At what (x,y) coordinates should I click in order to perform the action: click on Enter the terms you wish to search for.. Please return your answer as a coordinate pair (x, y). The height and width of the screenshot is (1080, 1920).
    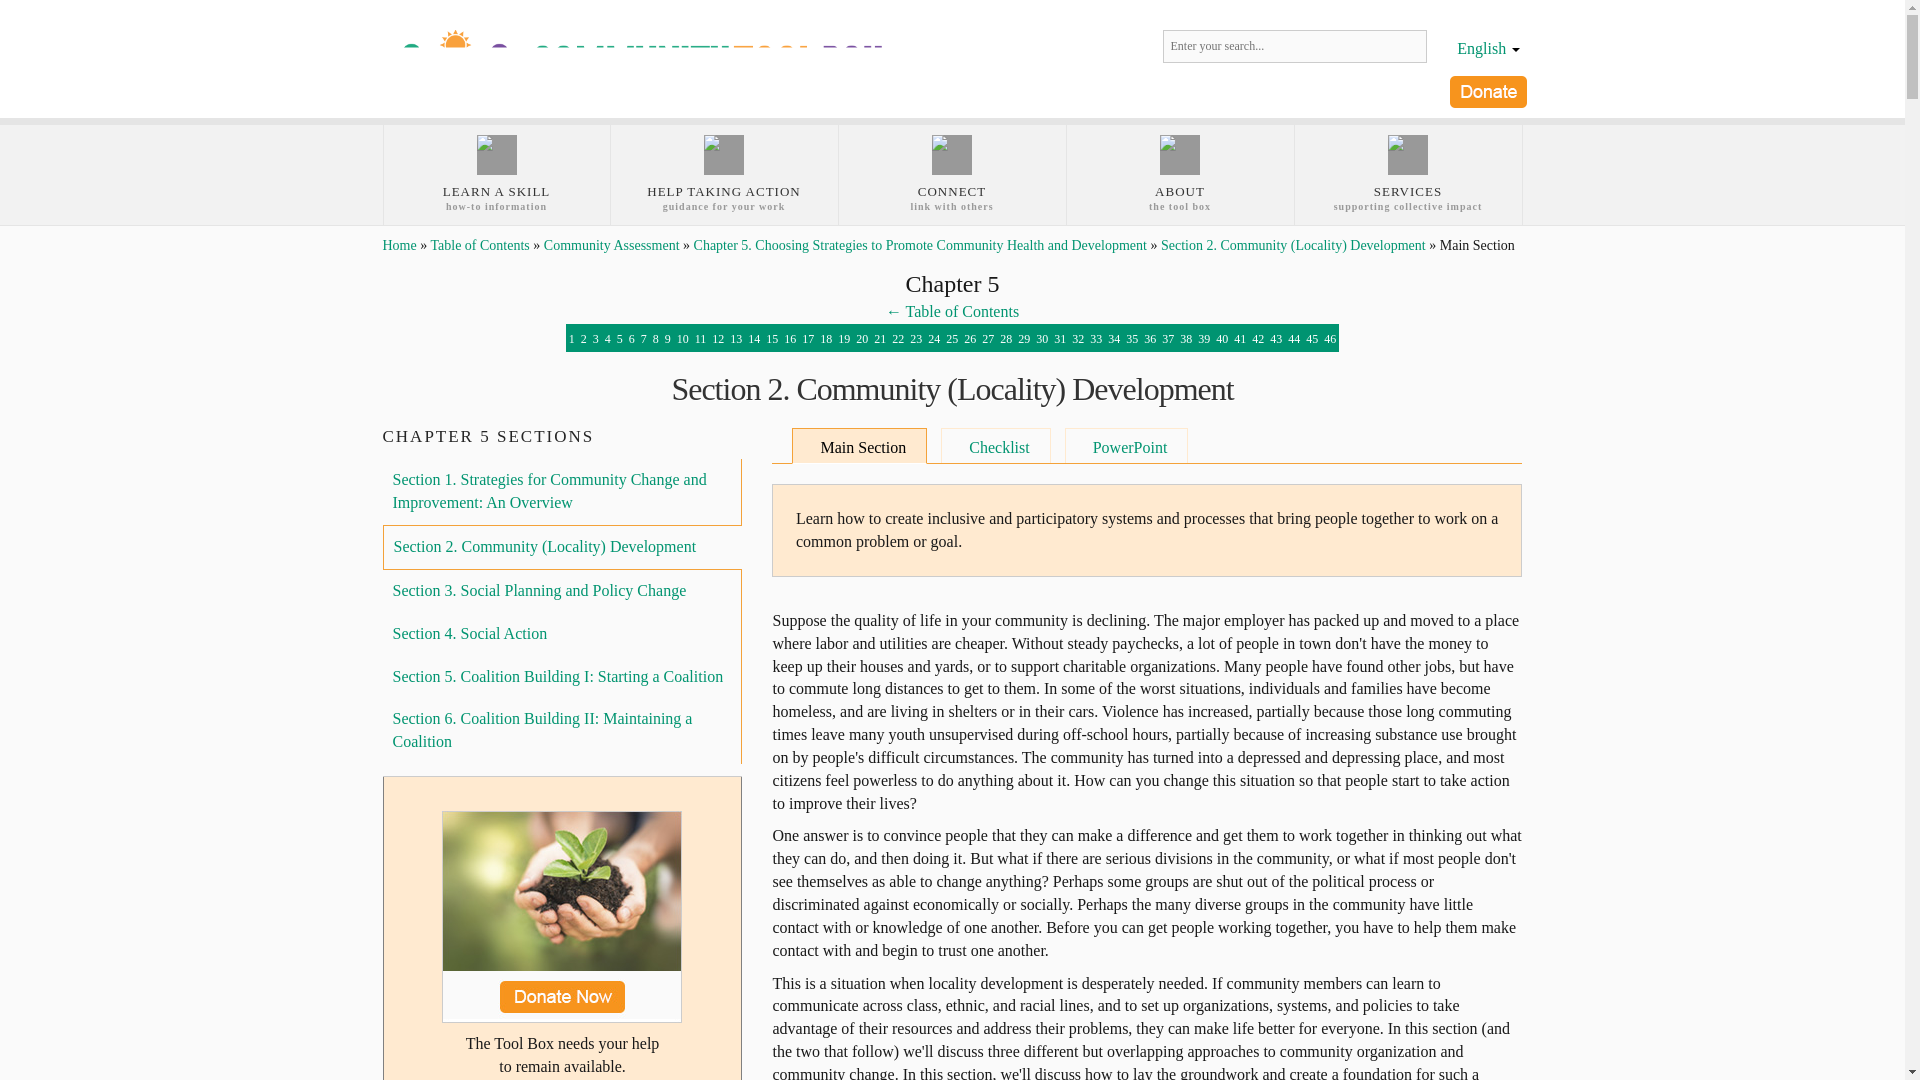
    Looking at the image, I should click on (1294, 46).